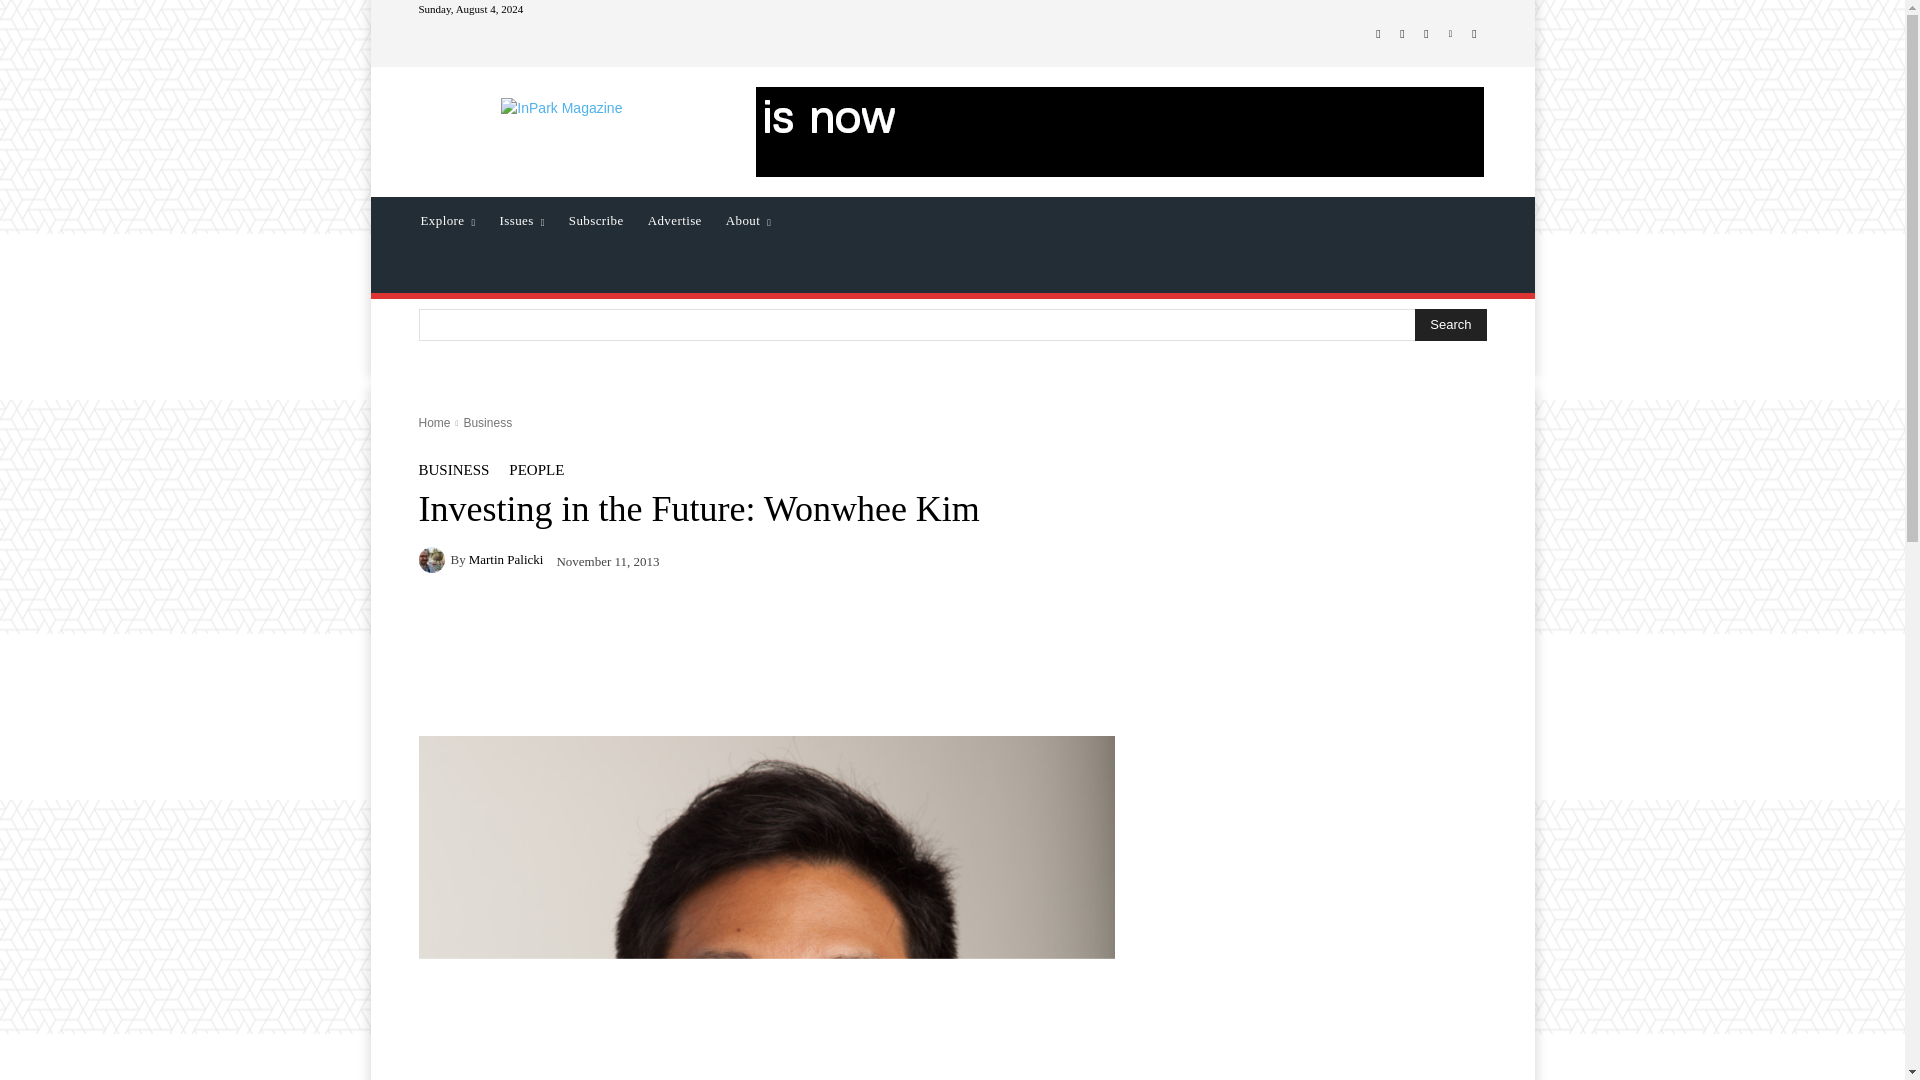  I want to click on Vimeo, so click(1450, 34).